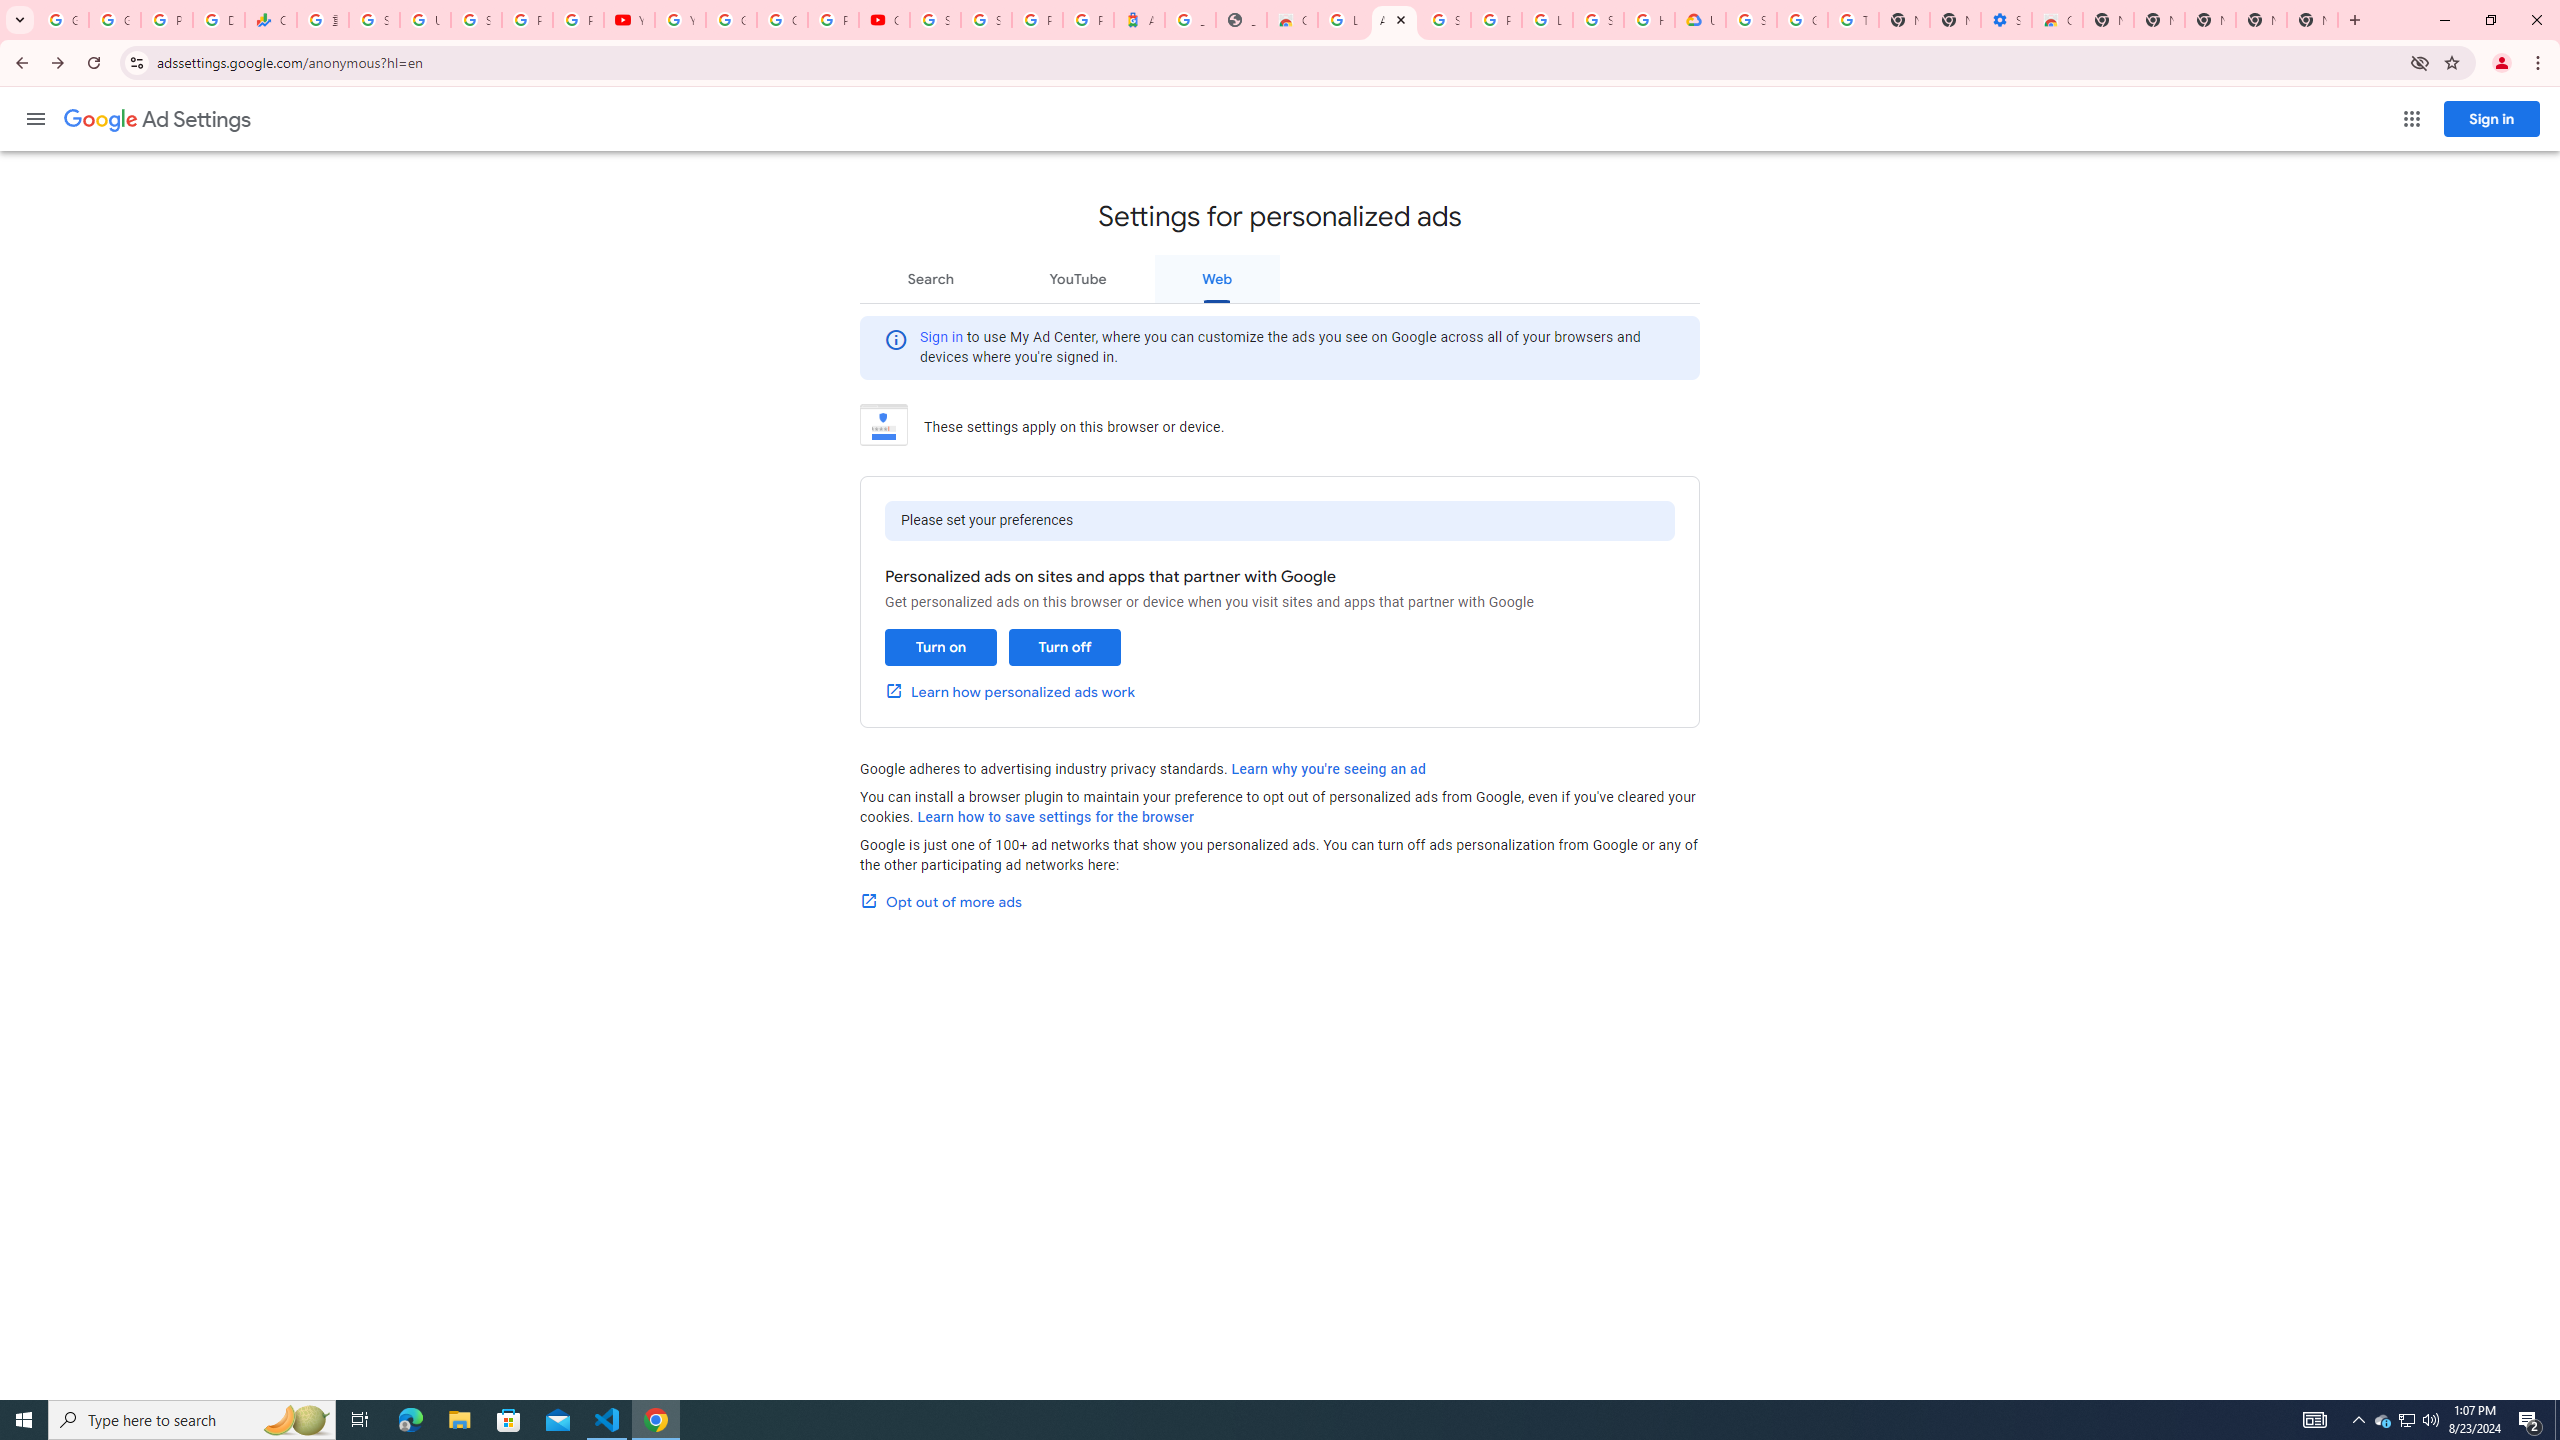  I want to click on Reload, so click(93, 63).